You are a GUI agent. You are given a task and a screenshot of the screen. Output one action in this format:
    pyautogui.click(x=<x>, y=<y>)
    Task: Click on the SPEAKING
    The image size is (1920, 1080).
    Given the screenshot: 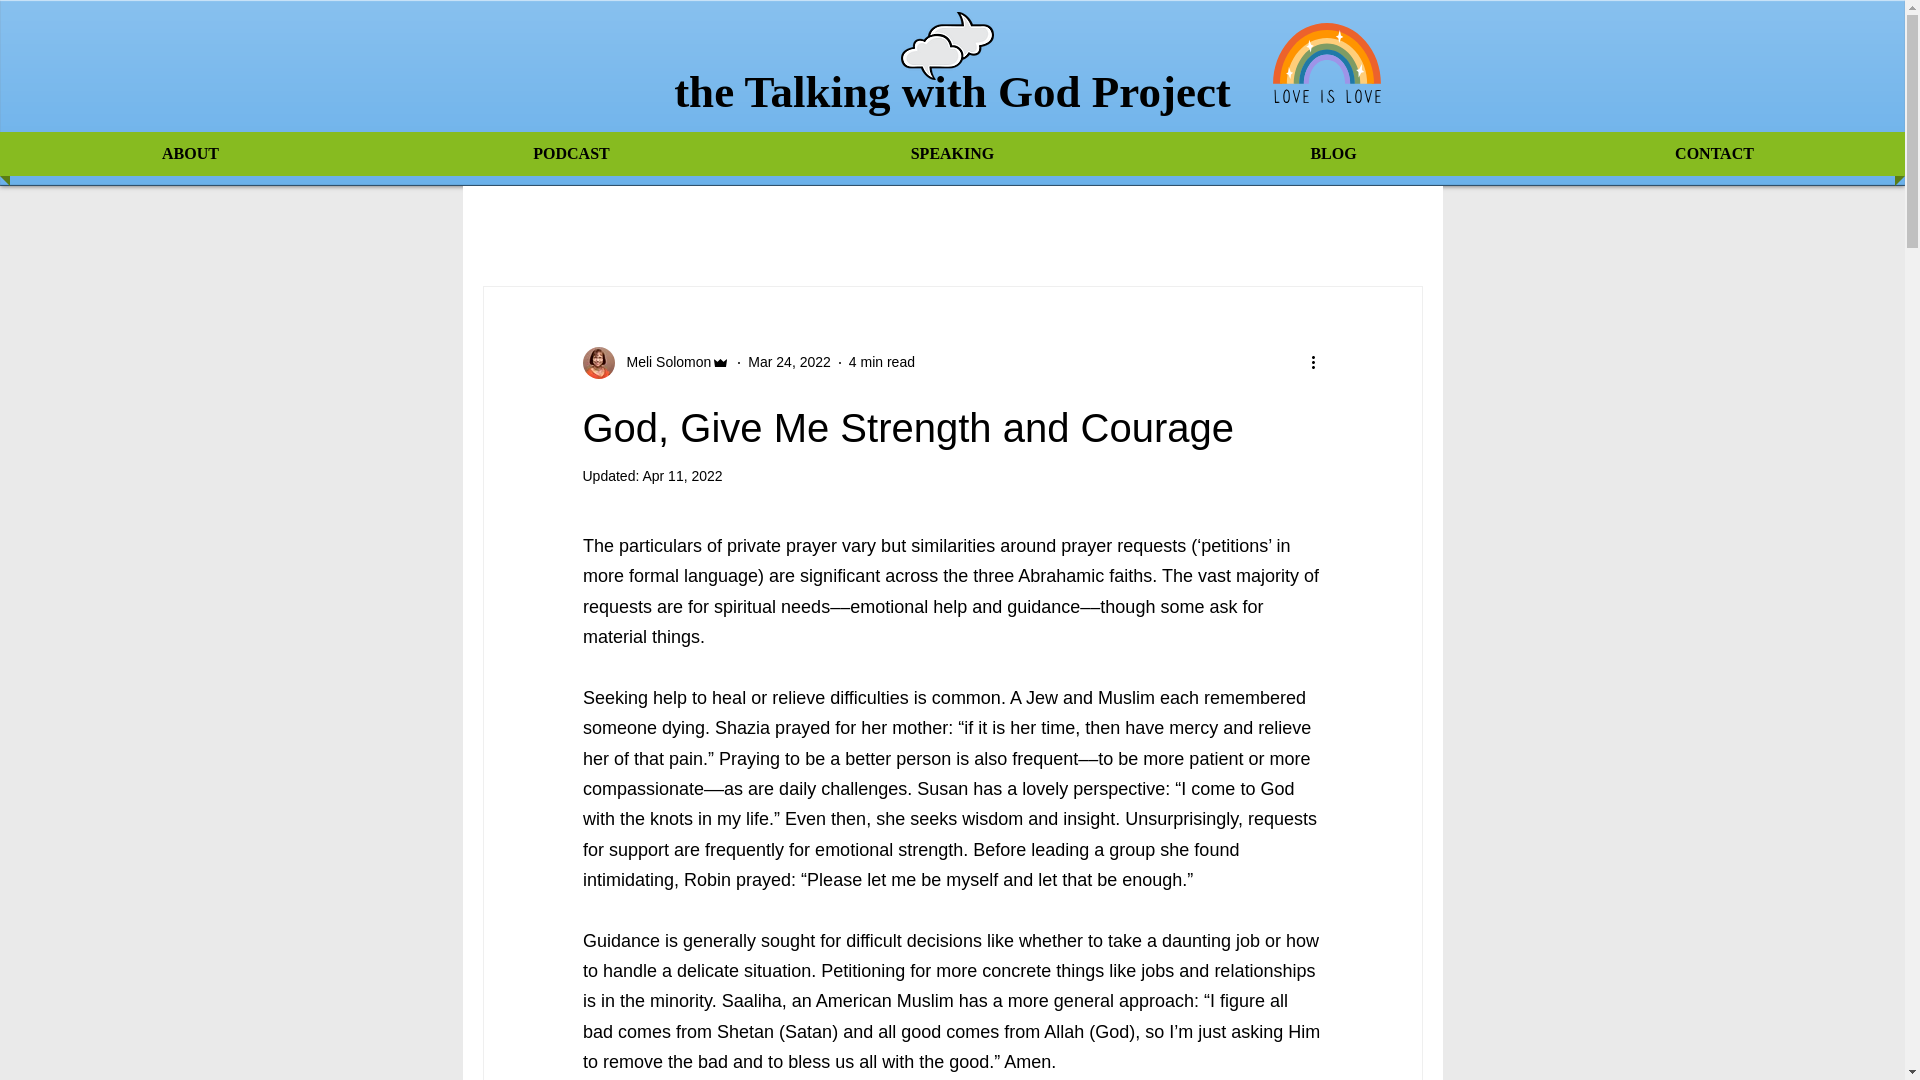 What is the action you would take?
    pyautogui.click(x=952, y=154)
    